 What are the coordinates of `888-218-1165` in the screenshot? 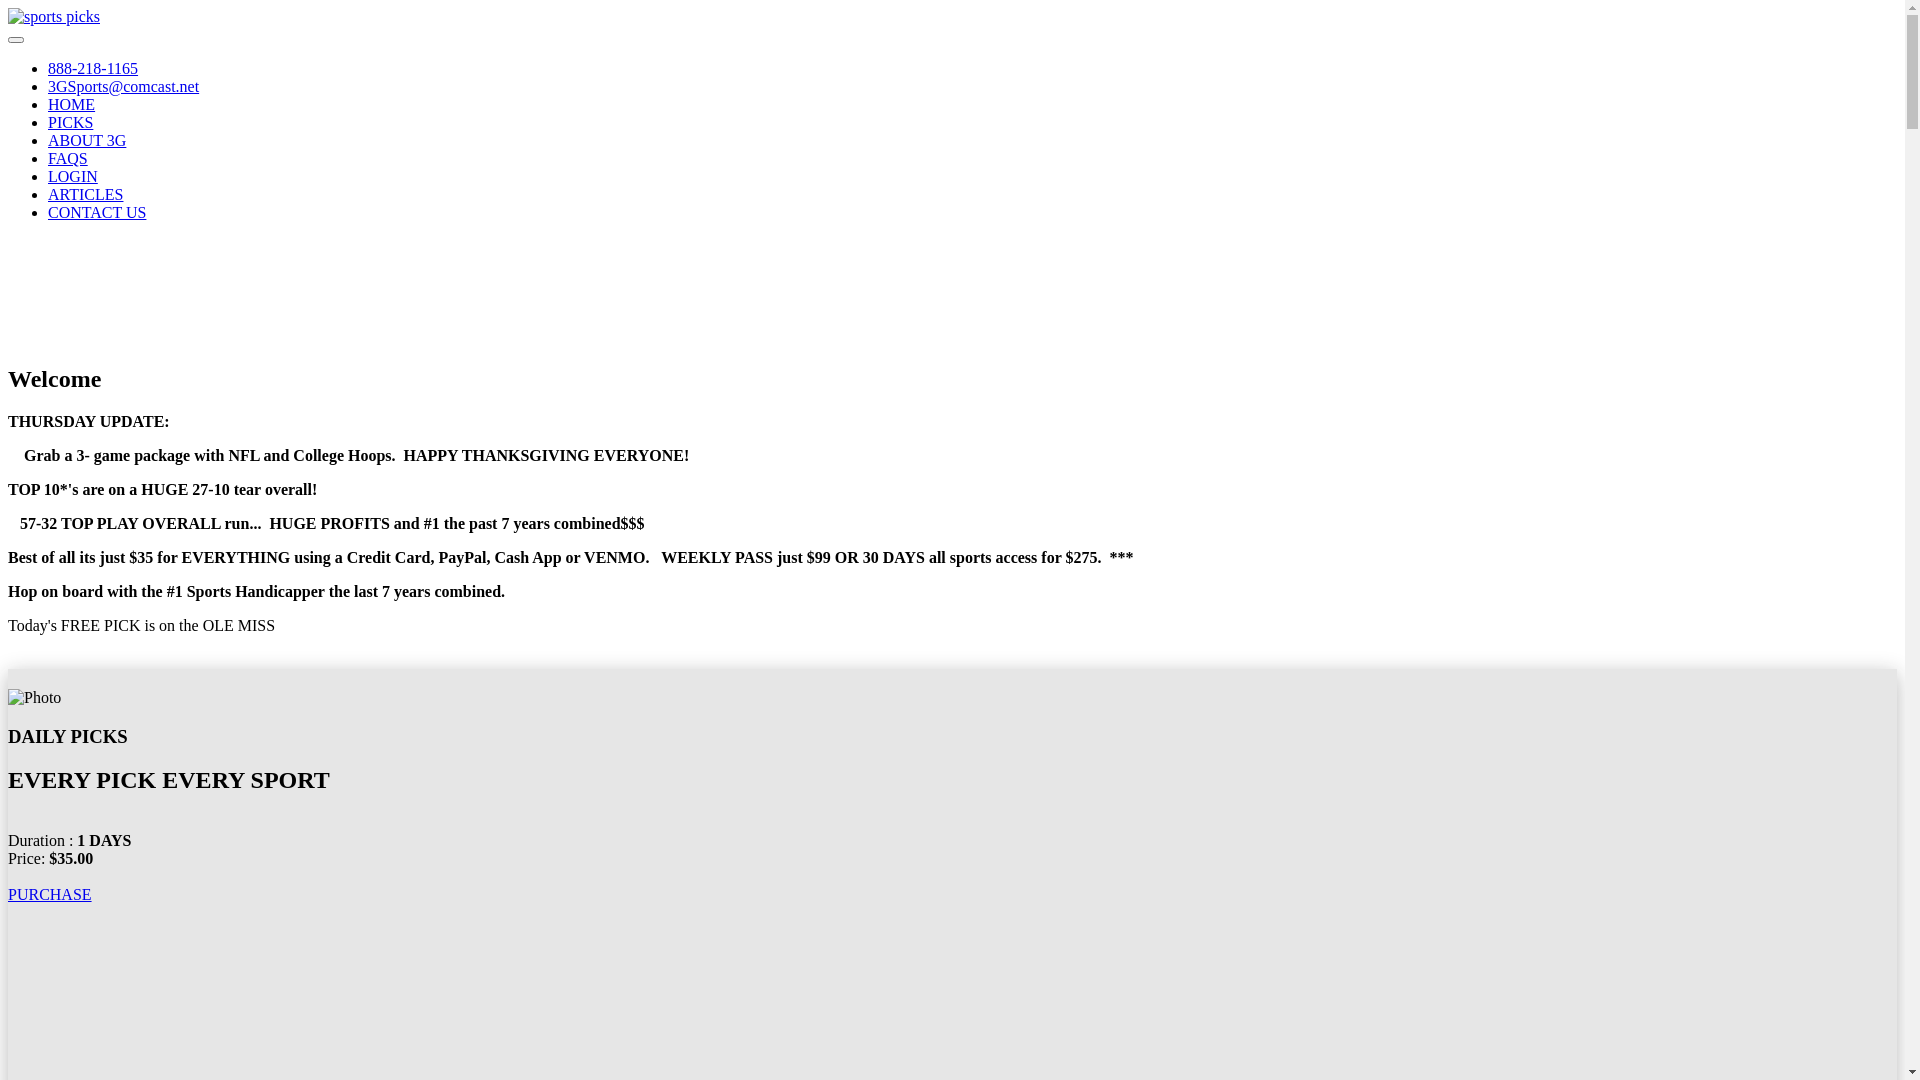 It's located at (93, 68).